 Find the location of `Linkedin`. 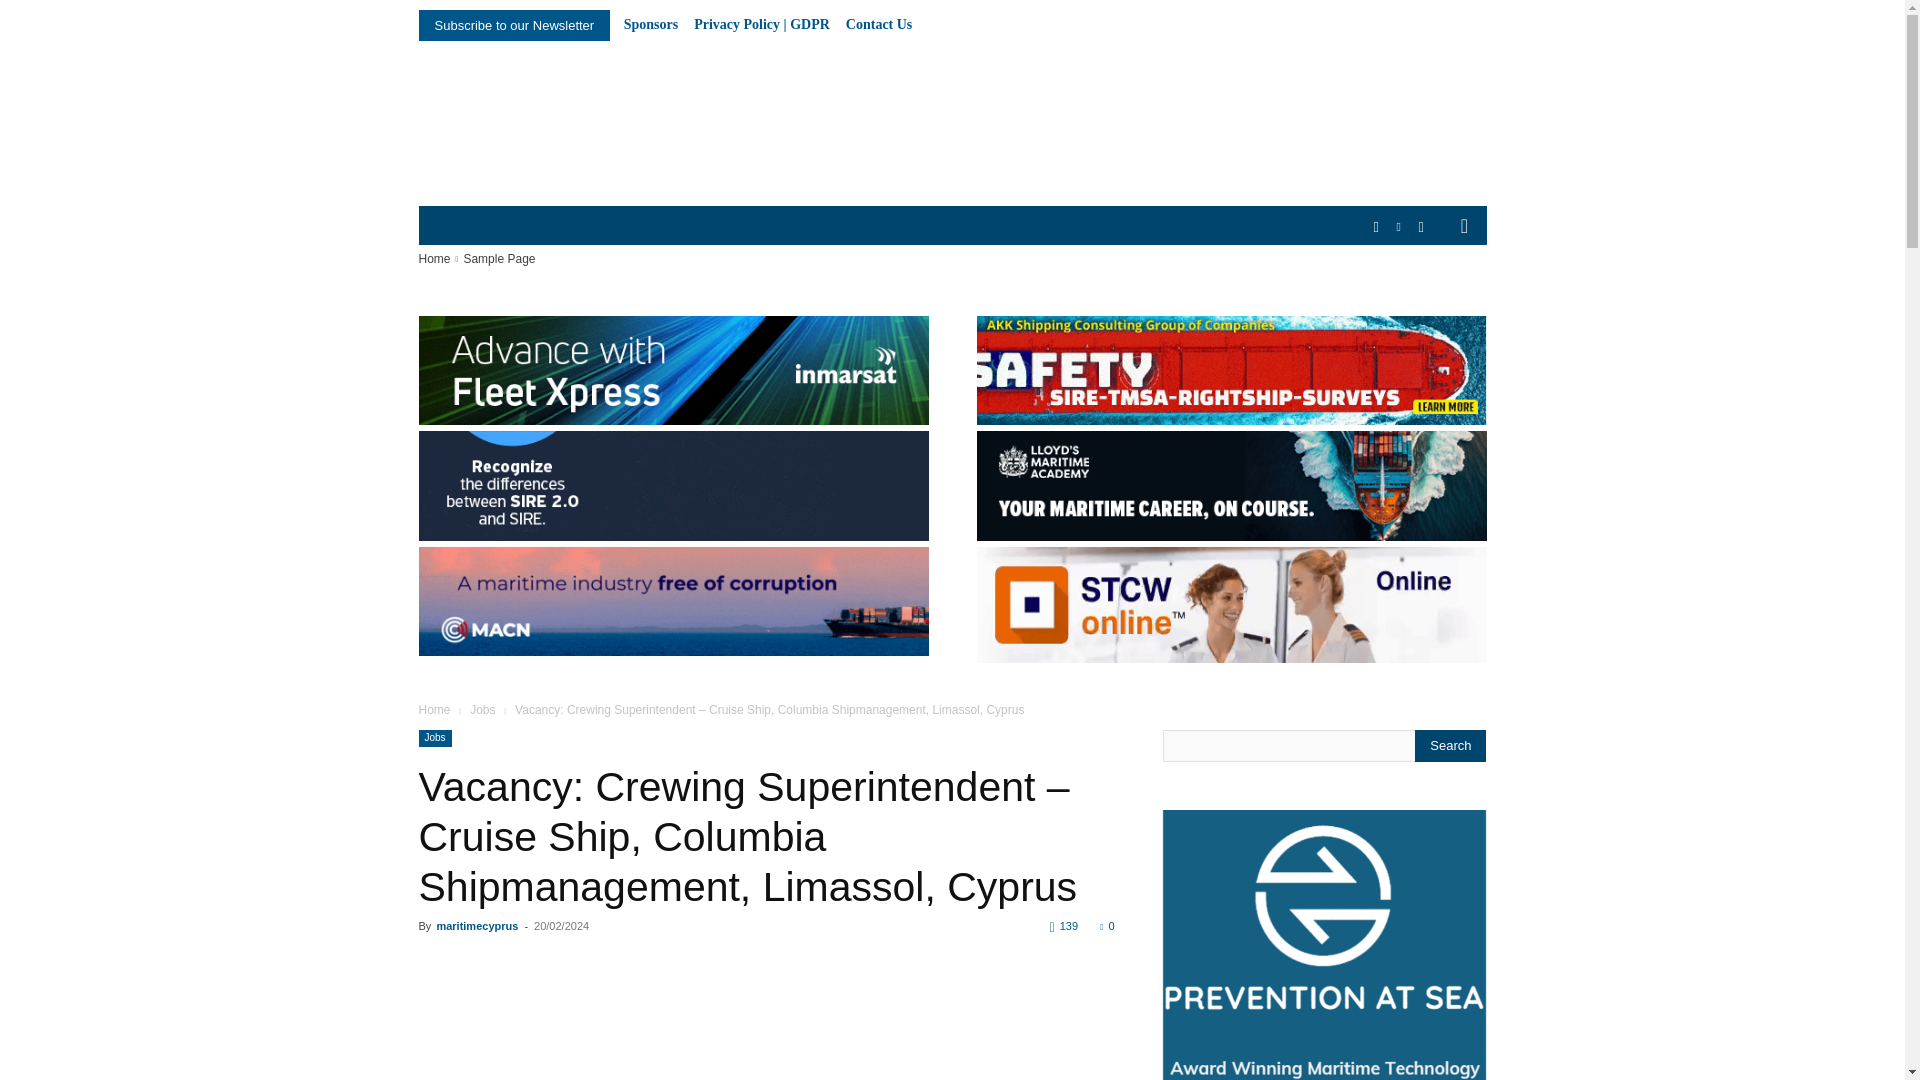

Linkedin is located at coordinates (1400, 227).